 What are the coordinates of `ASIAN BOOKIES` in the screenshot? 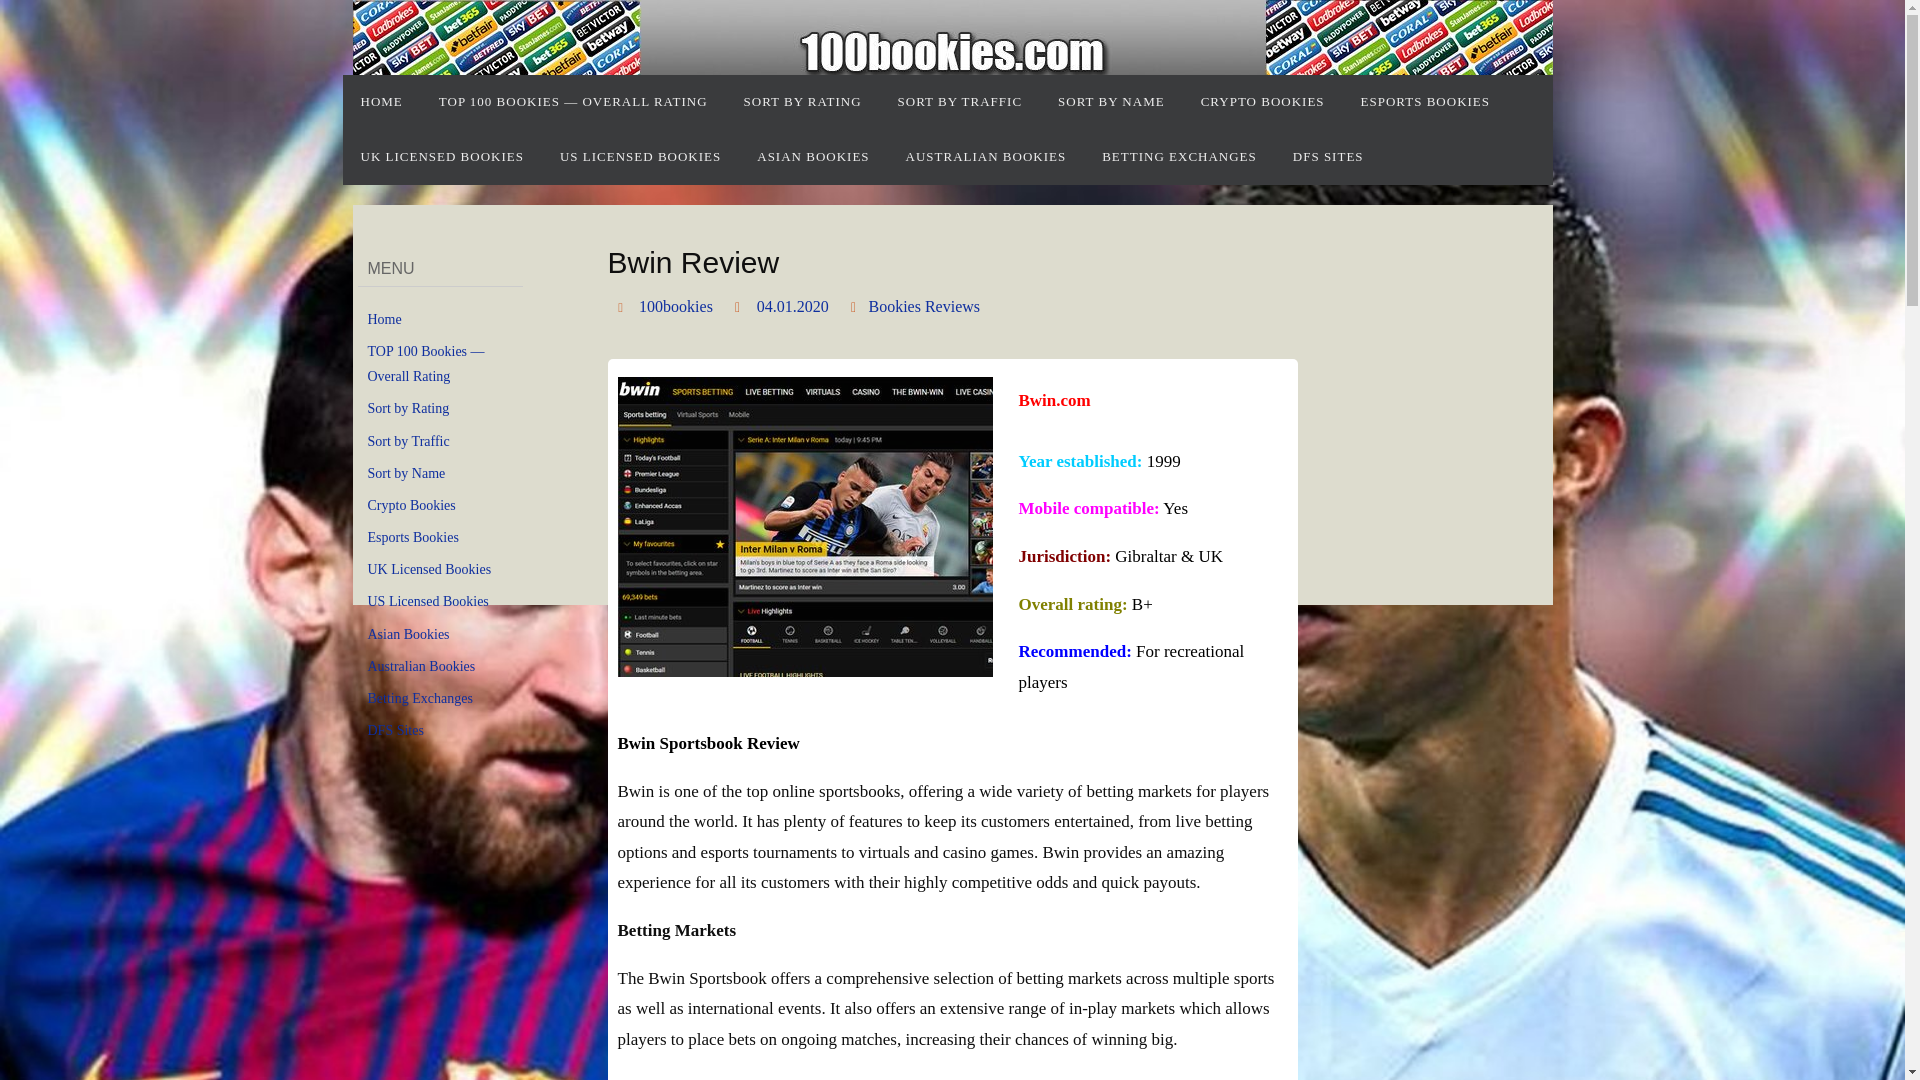 It's located at (813, 156).